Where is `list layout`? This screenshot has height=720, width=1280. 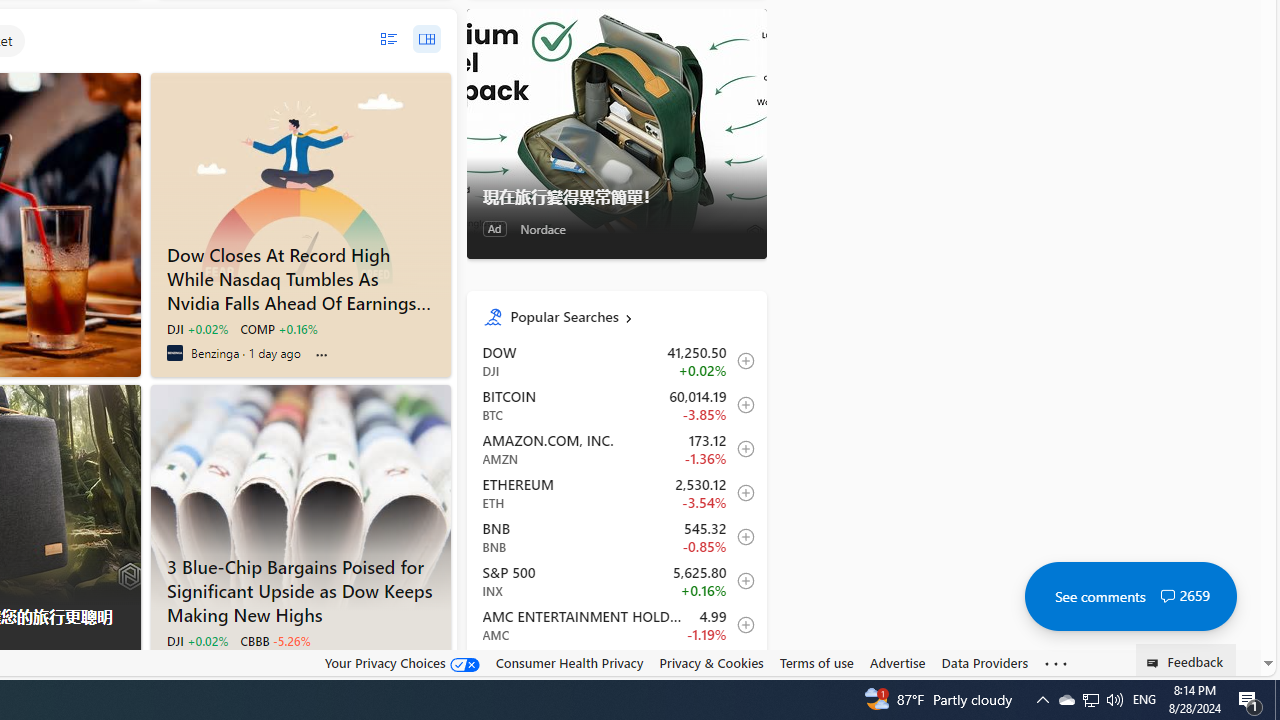
list layout is located at coordinates (388, 39).